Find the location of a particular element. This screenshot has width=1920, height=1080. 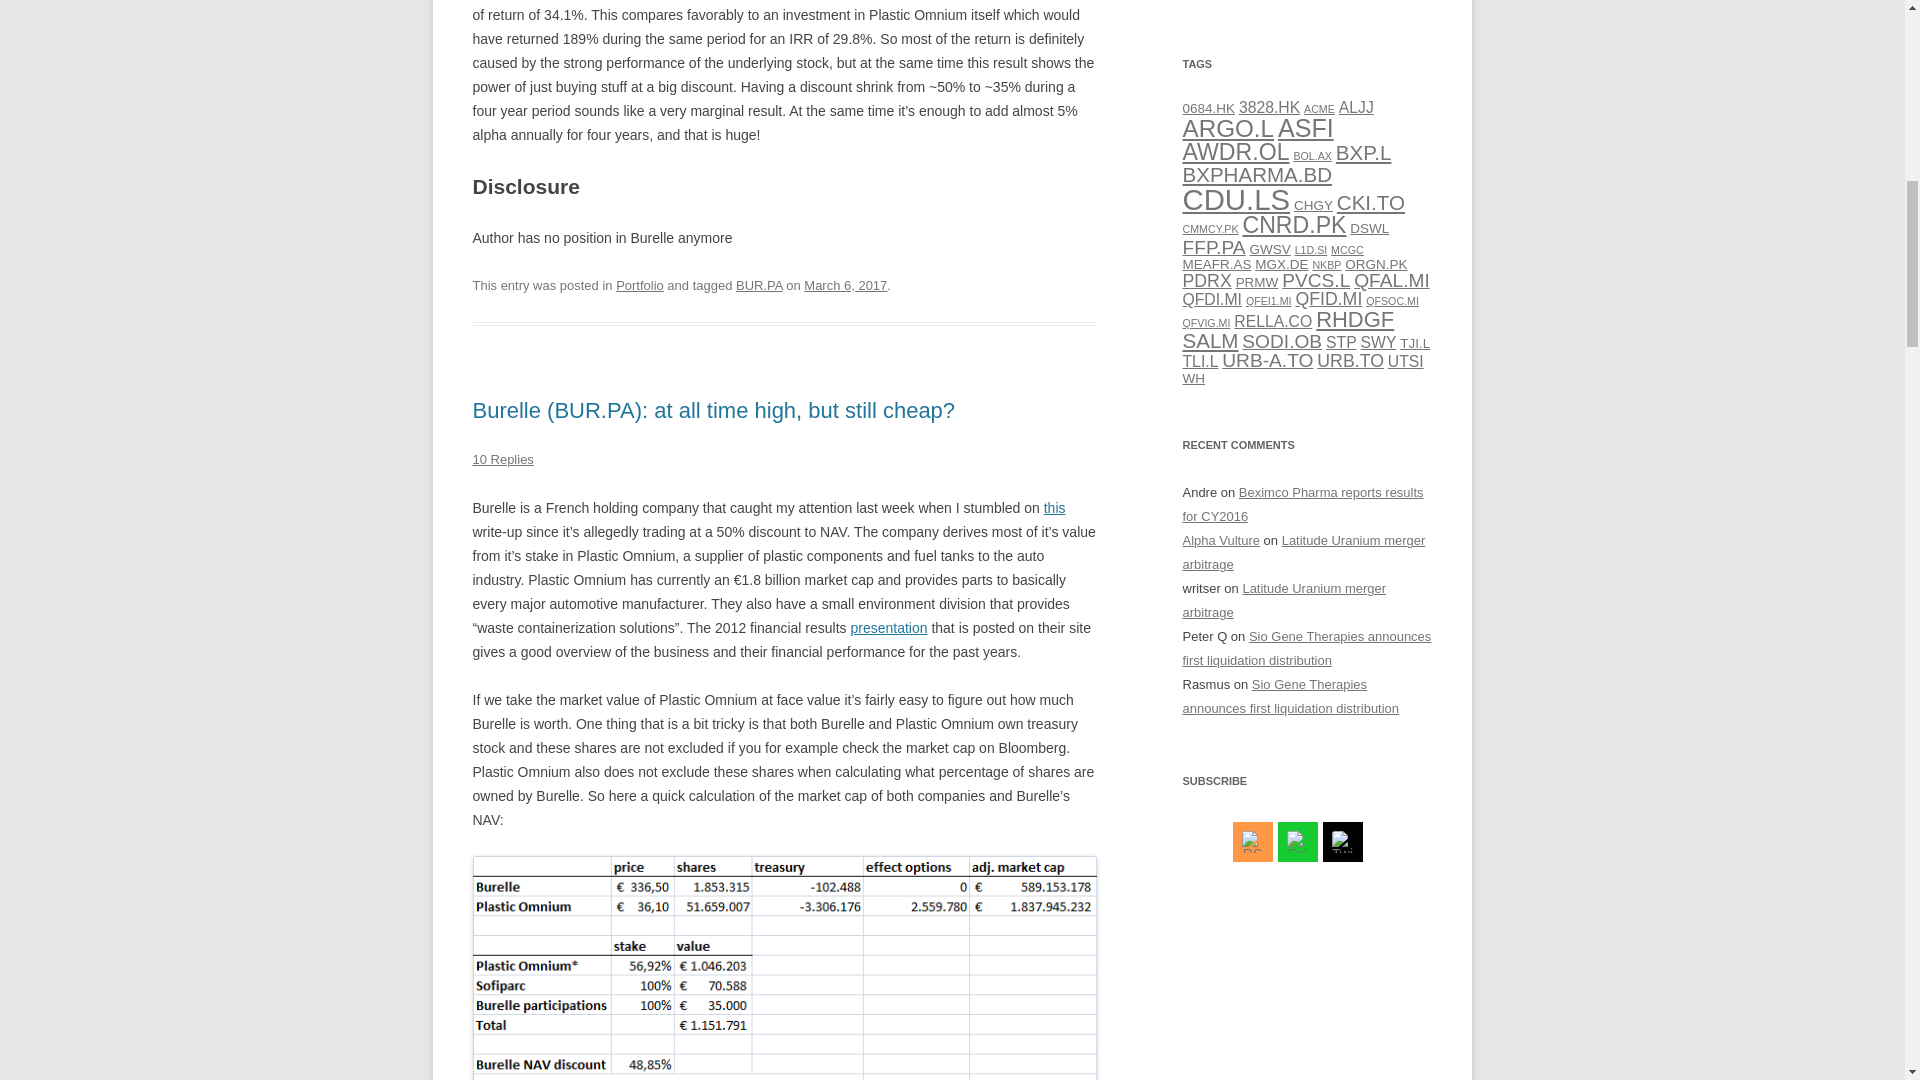

this is located at coordinates (1054, 508).